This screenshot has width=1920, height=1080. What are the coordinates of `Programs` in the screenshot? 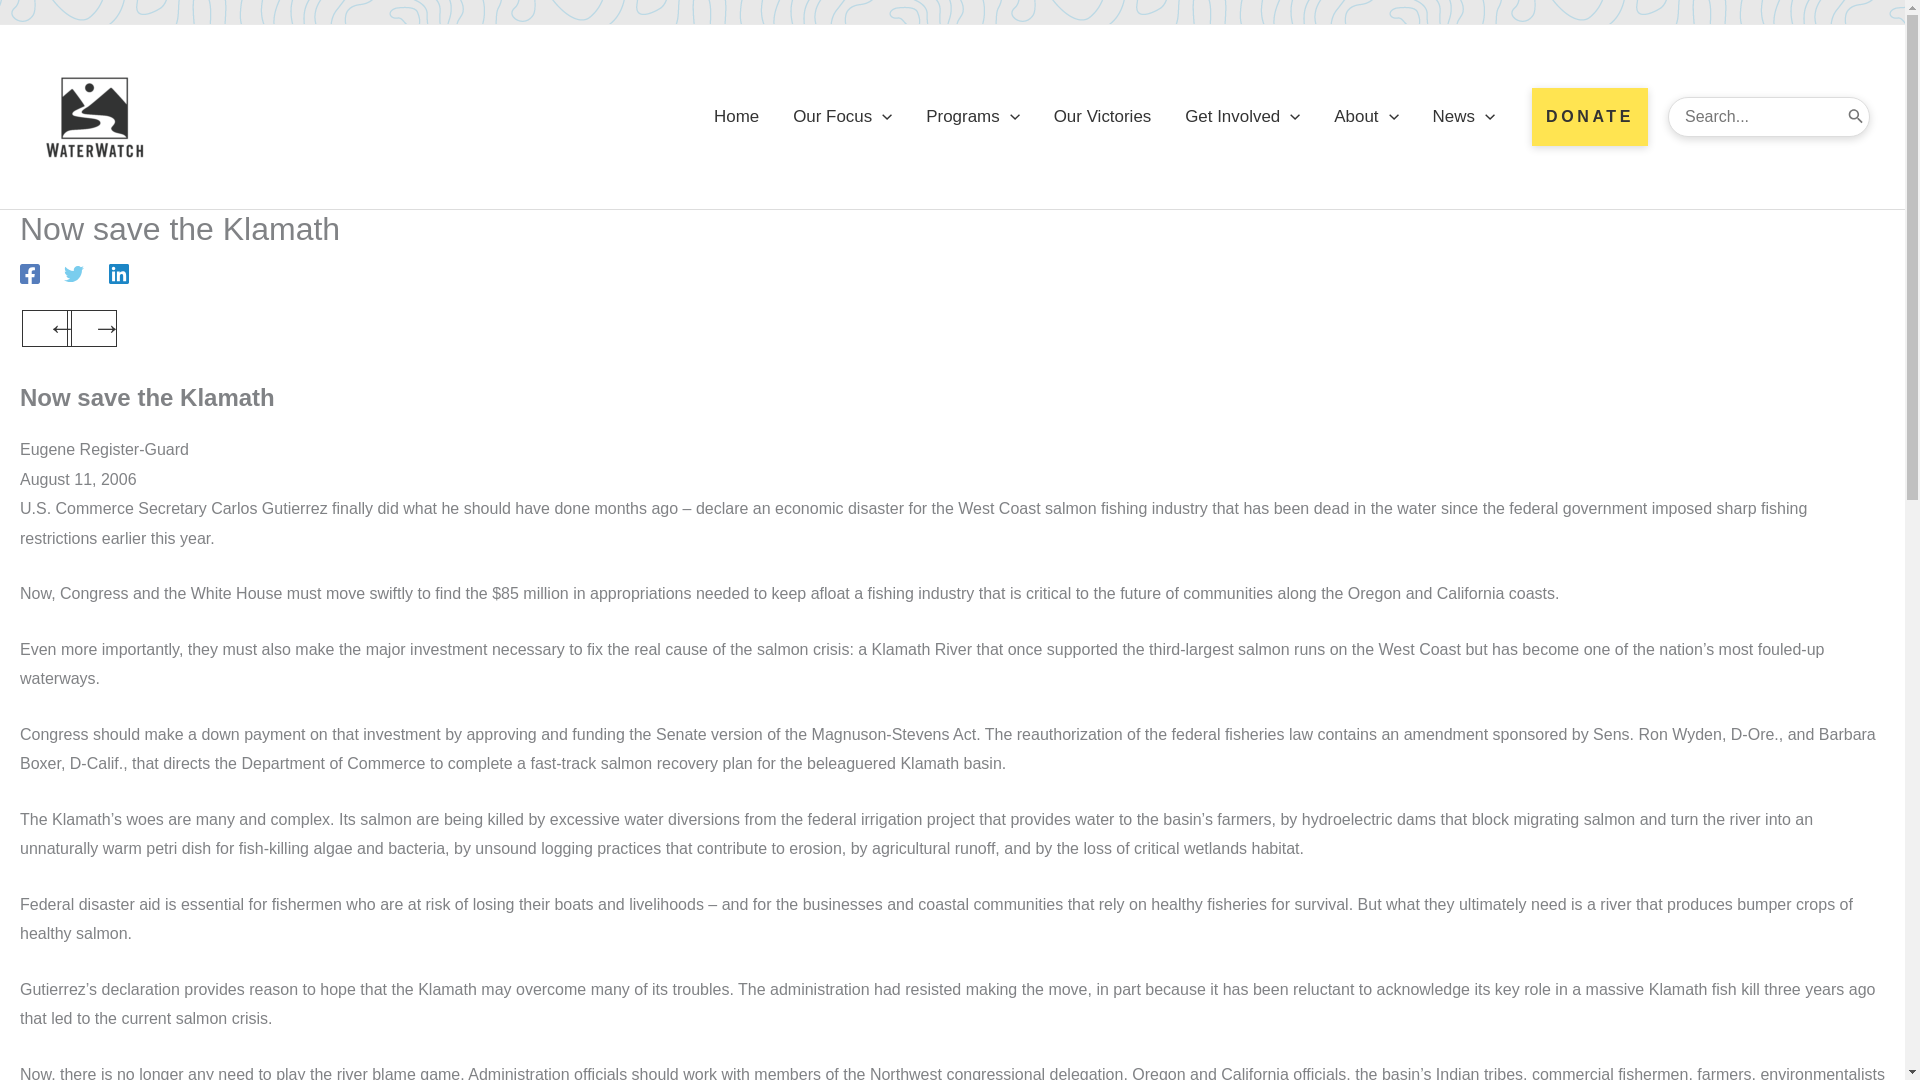 It's located at (972, 117).